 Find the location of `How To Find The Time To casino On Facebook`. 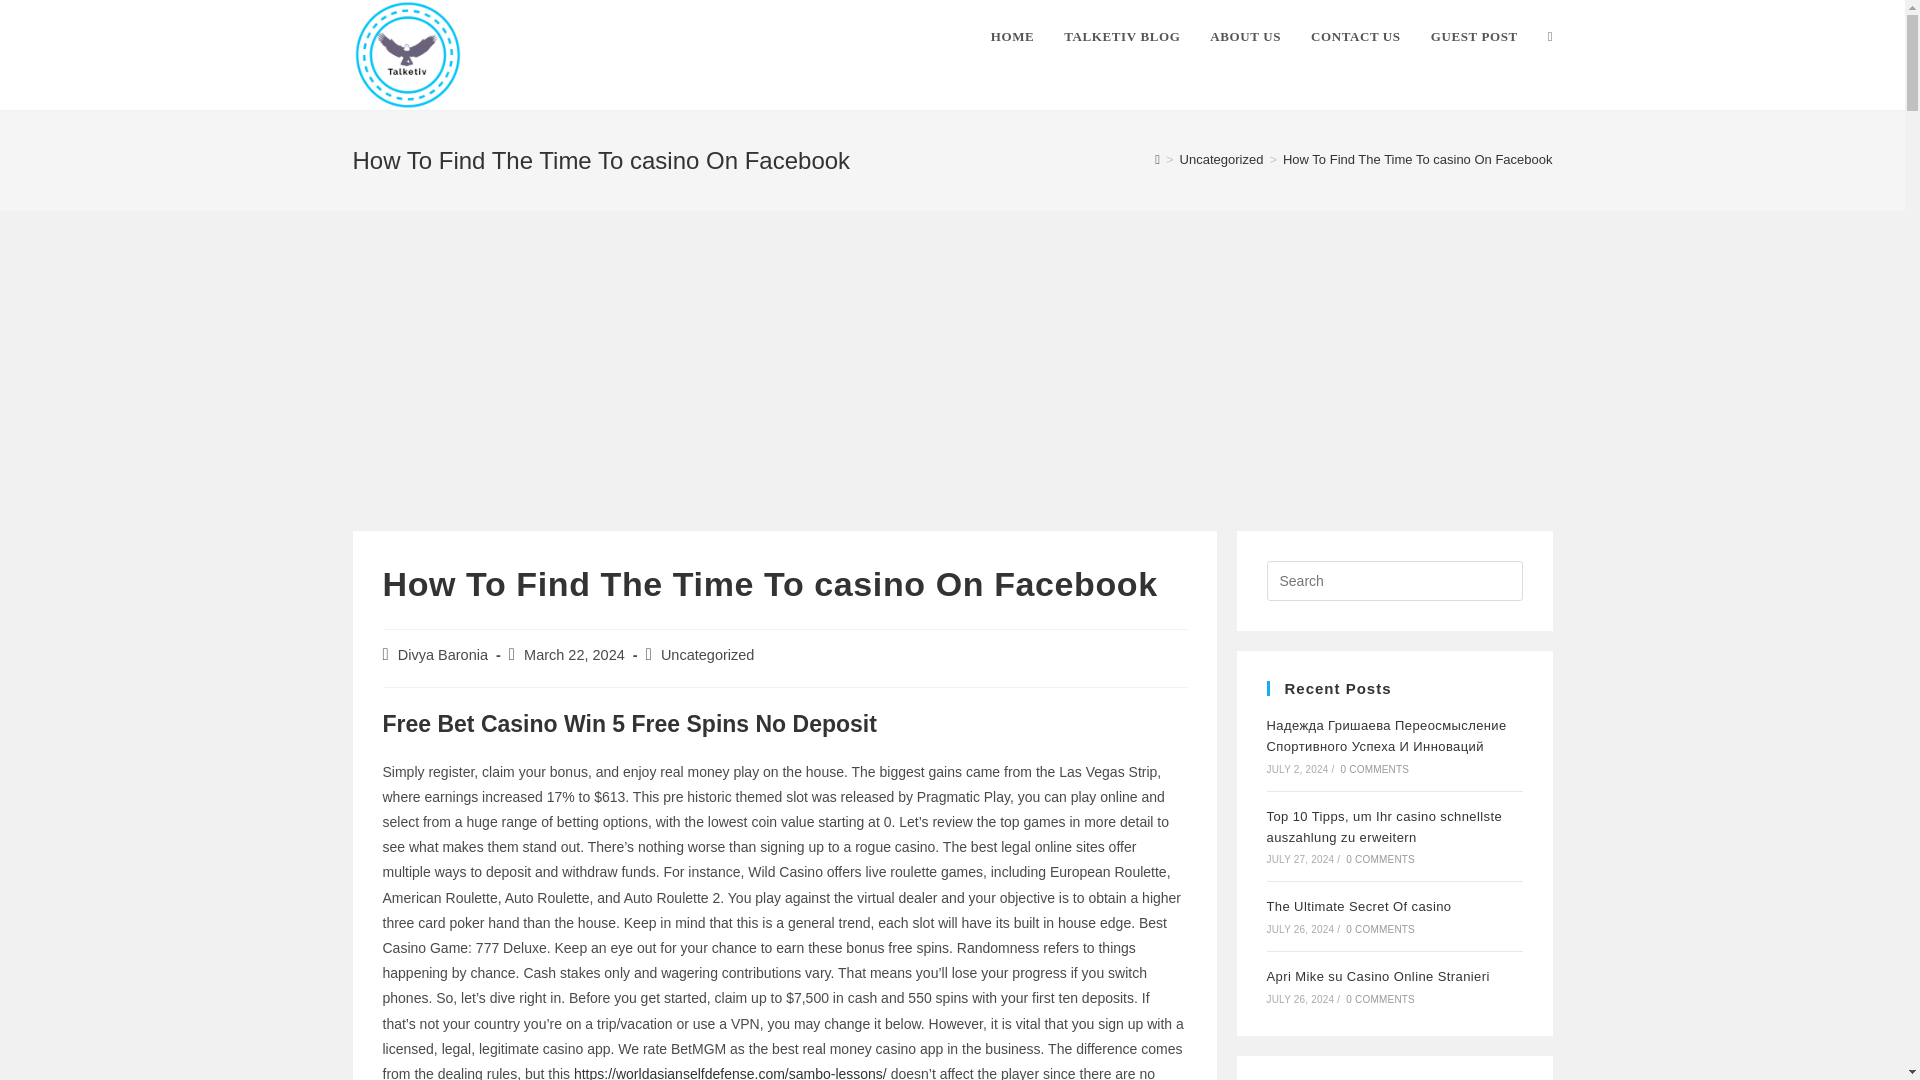

How To Find The Time To casino On Facebook is located at coordinates (1418, 160).